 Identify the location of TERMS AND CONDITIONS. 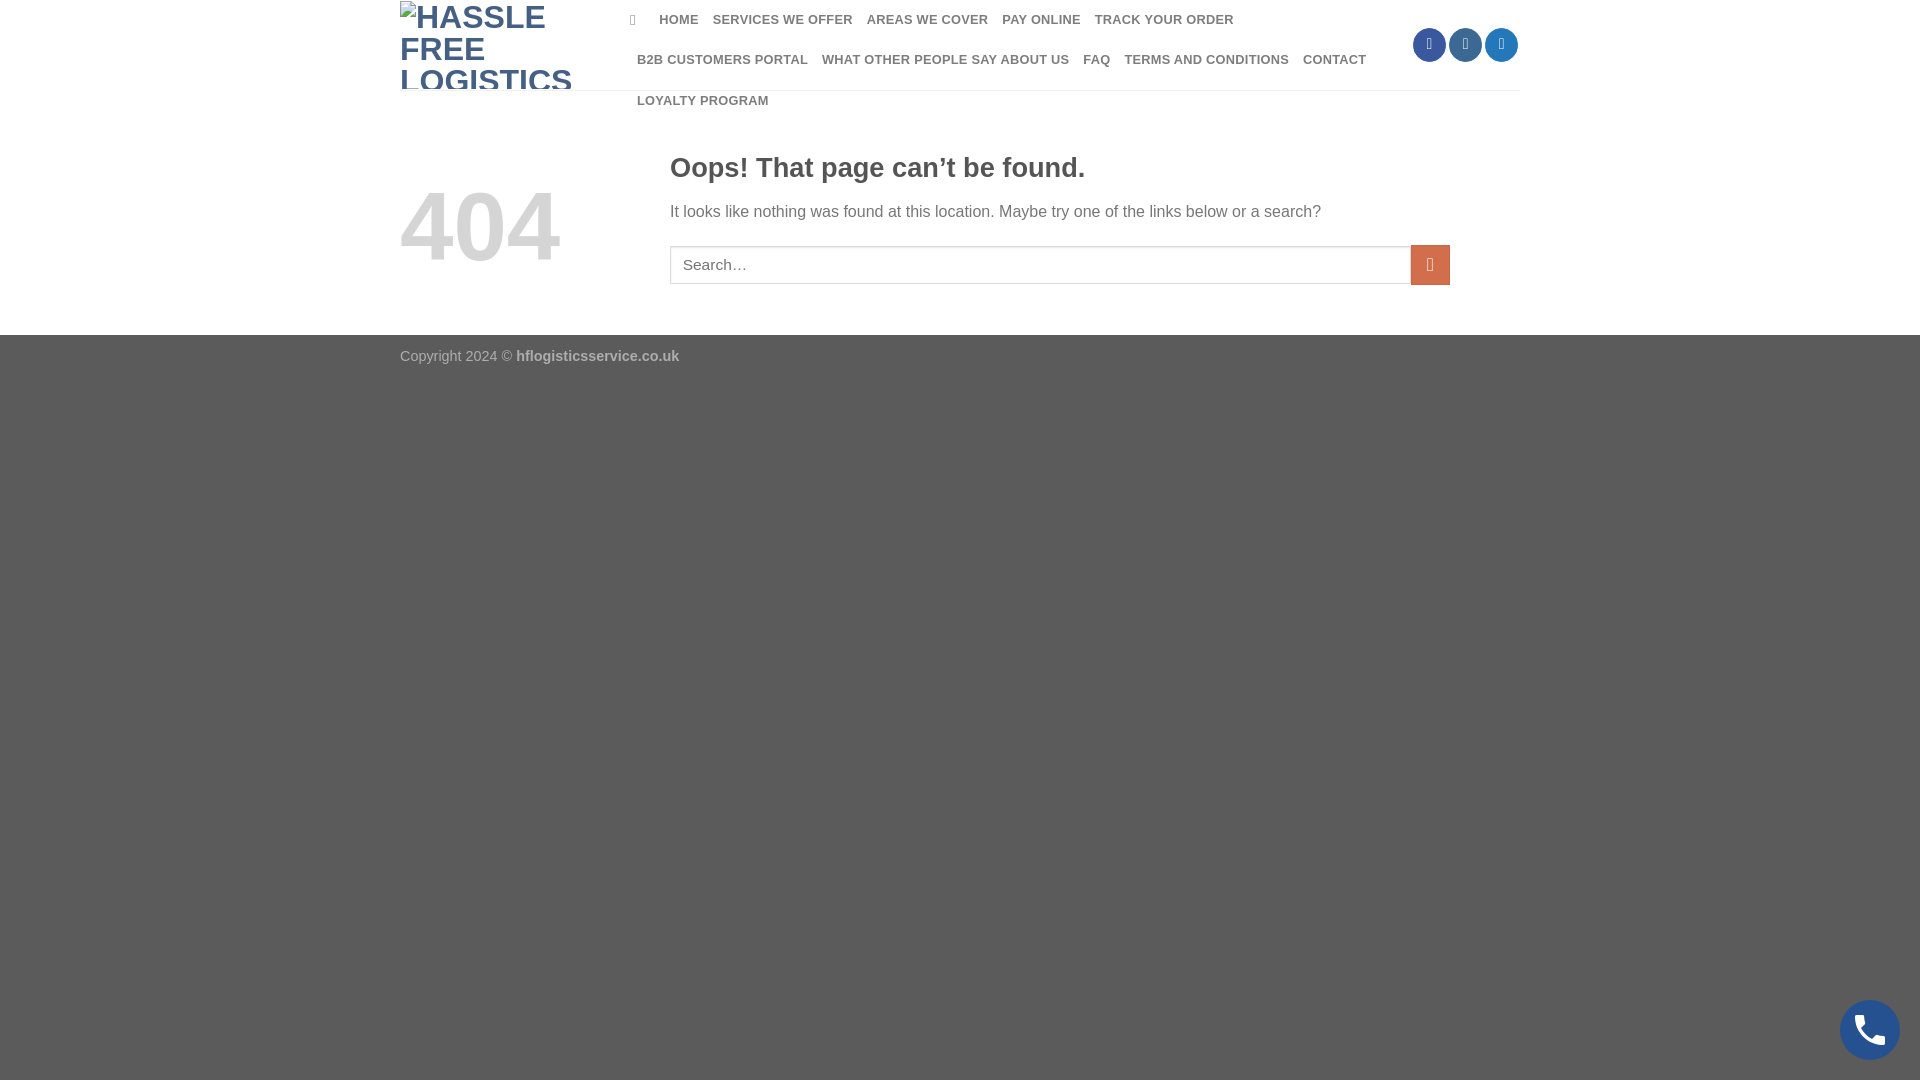
(1206, 59).